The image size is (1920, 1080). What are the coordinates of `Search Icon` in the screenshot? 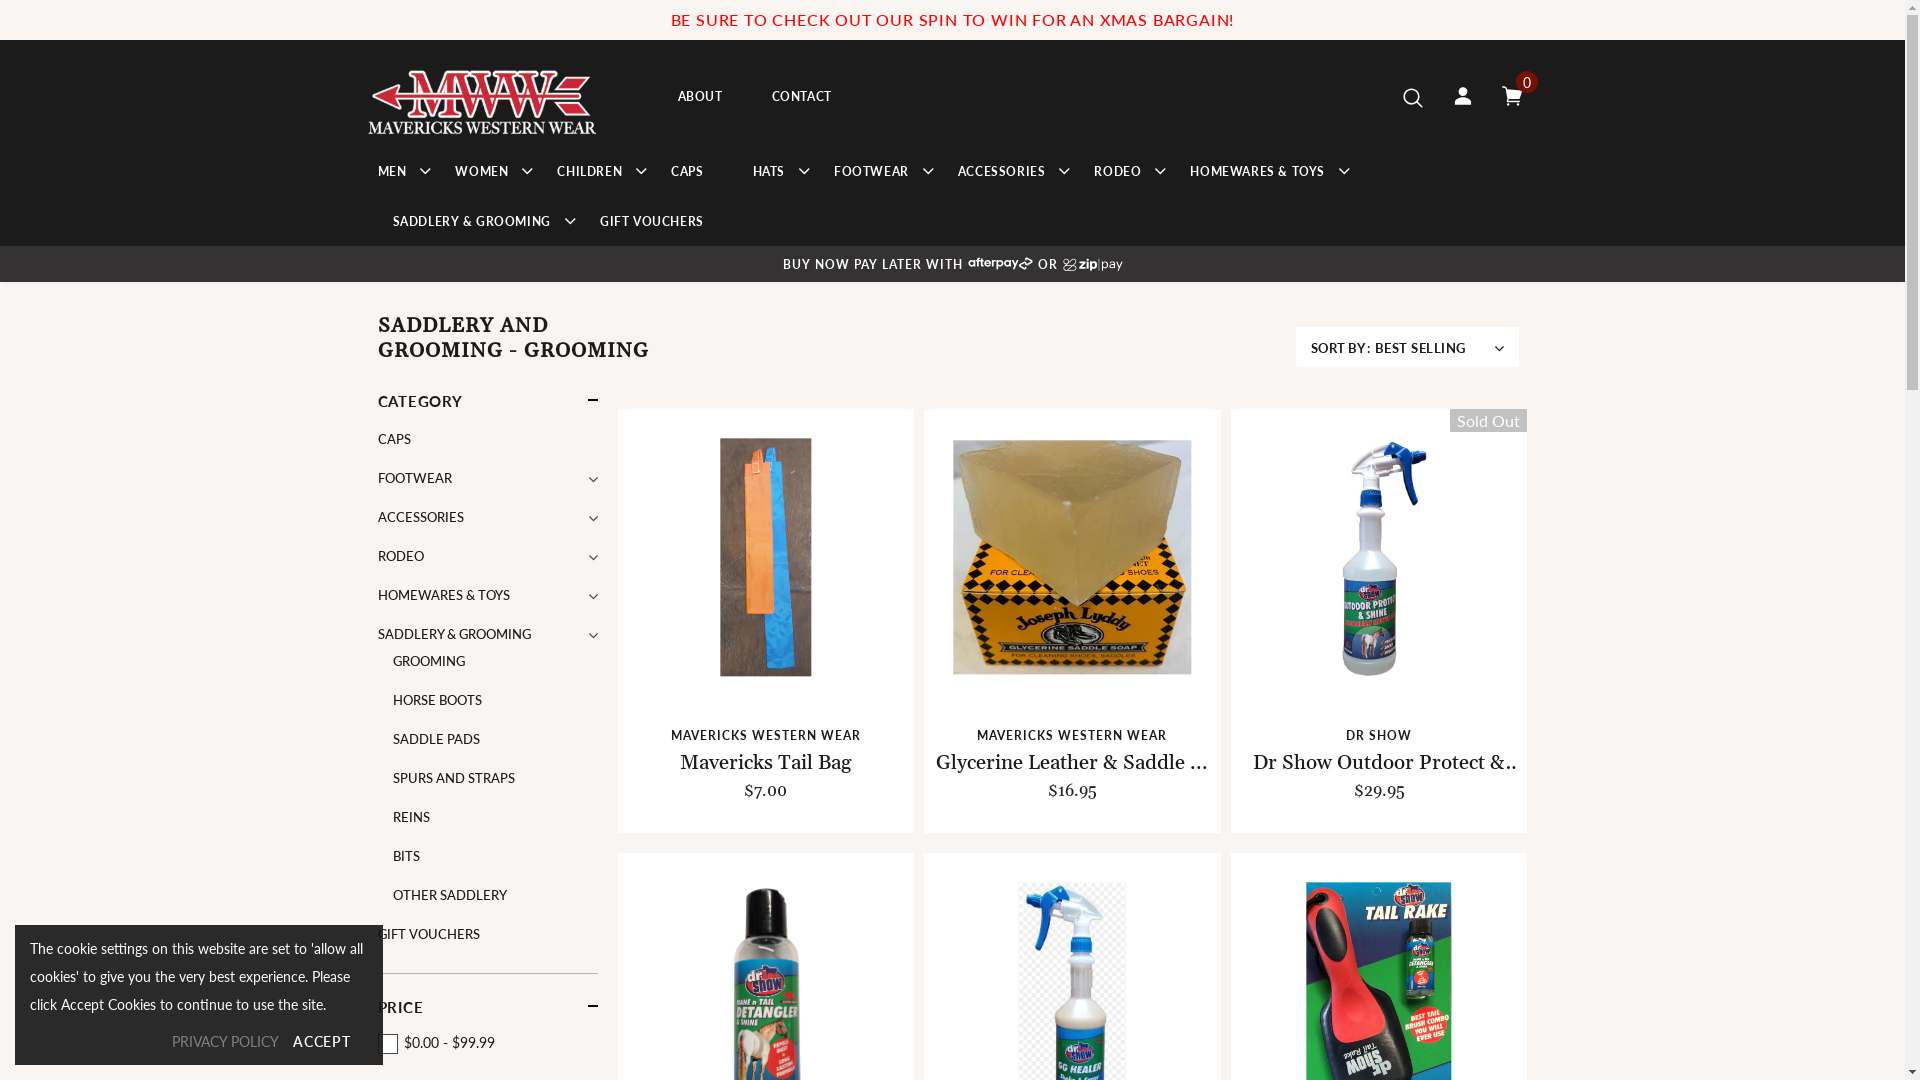 It's located at (1412, 97).